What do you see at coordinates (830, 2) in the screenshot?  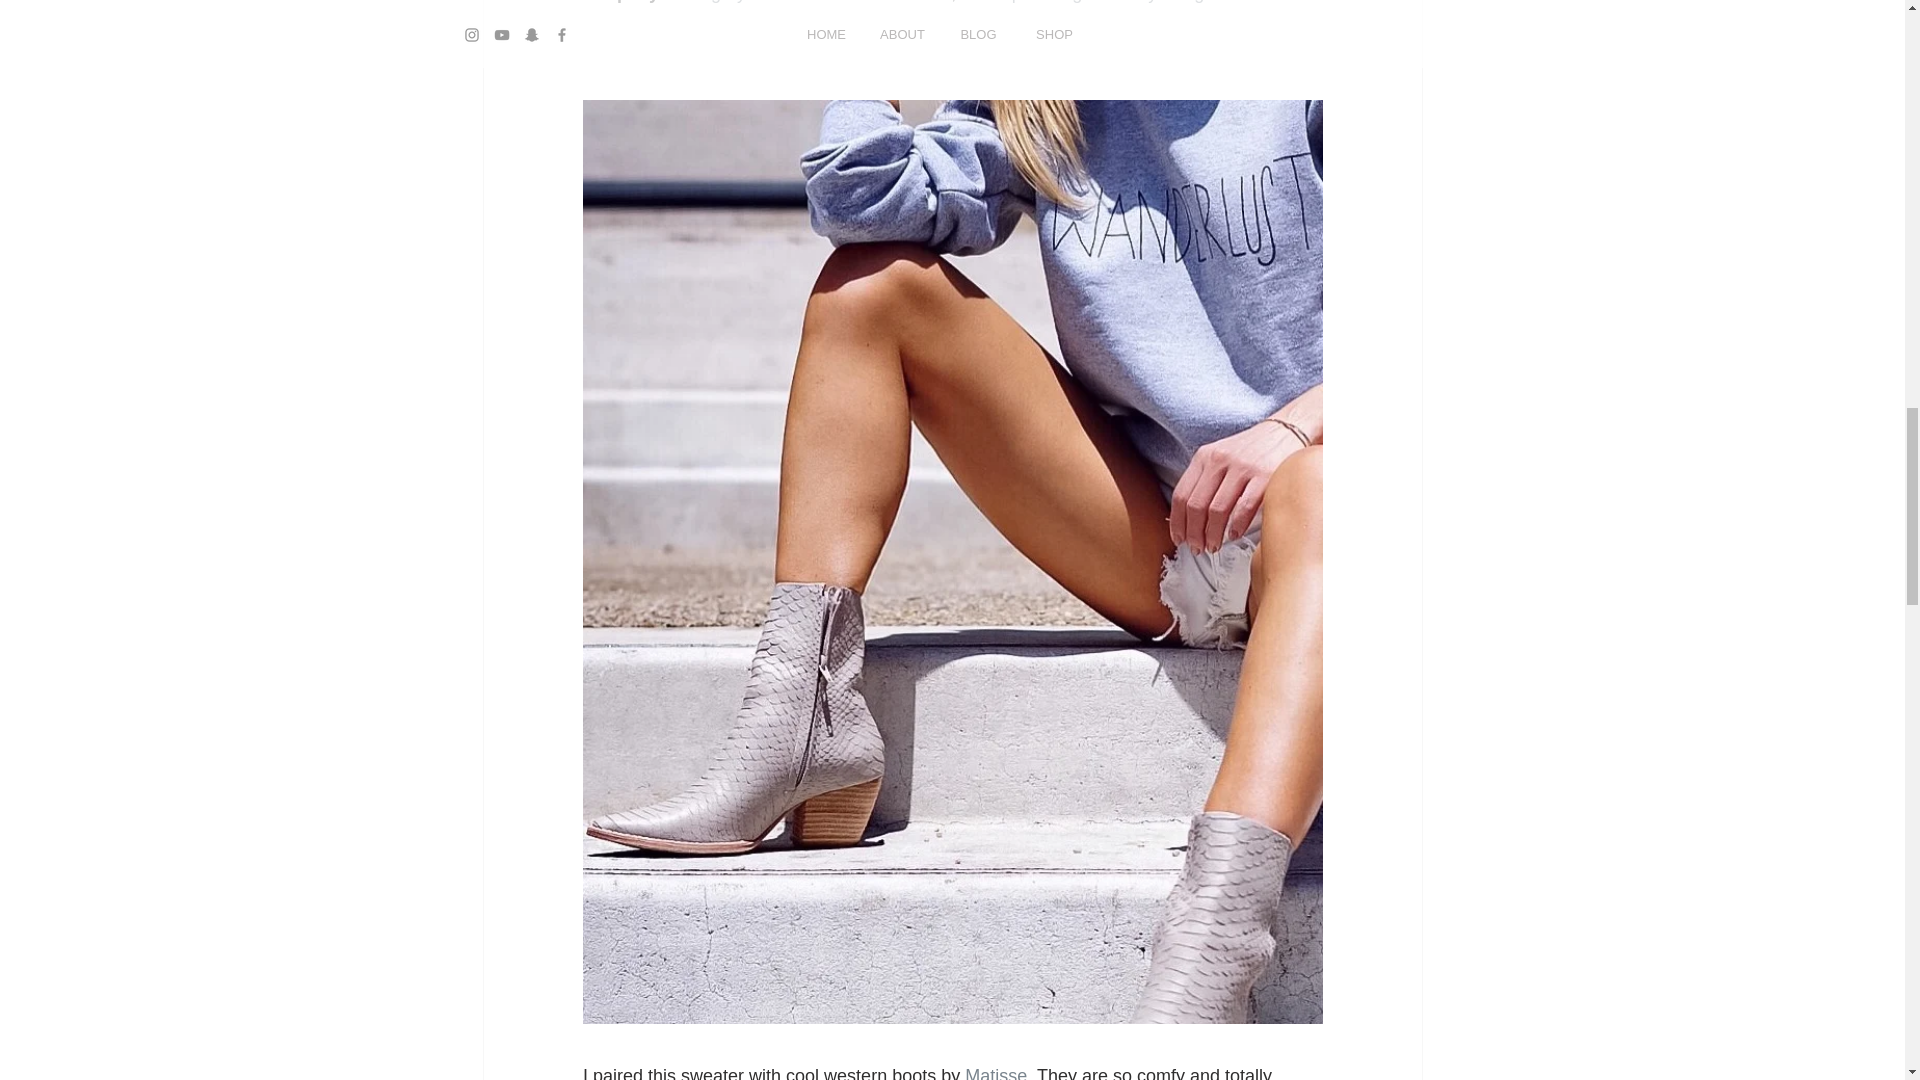 I see `grey sweater 'WANDERLUST'` at bounding box center [830, 2].